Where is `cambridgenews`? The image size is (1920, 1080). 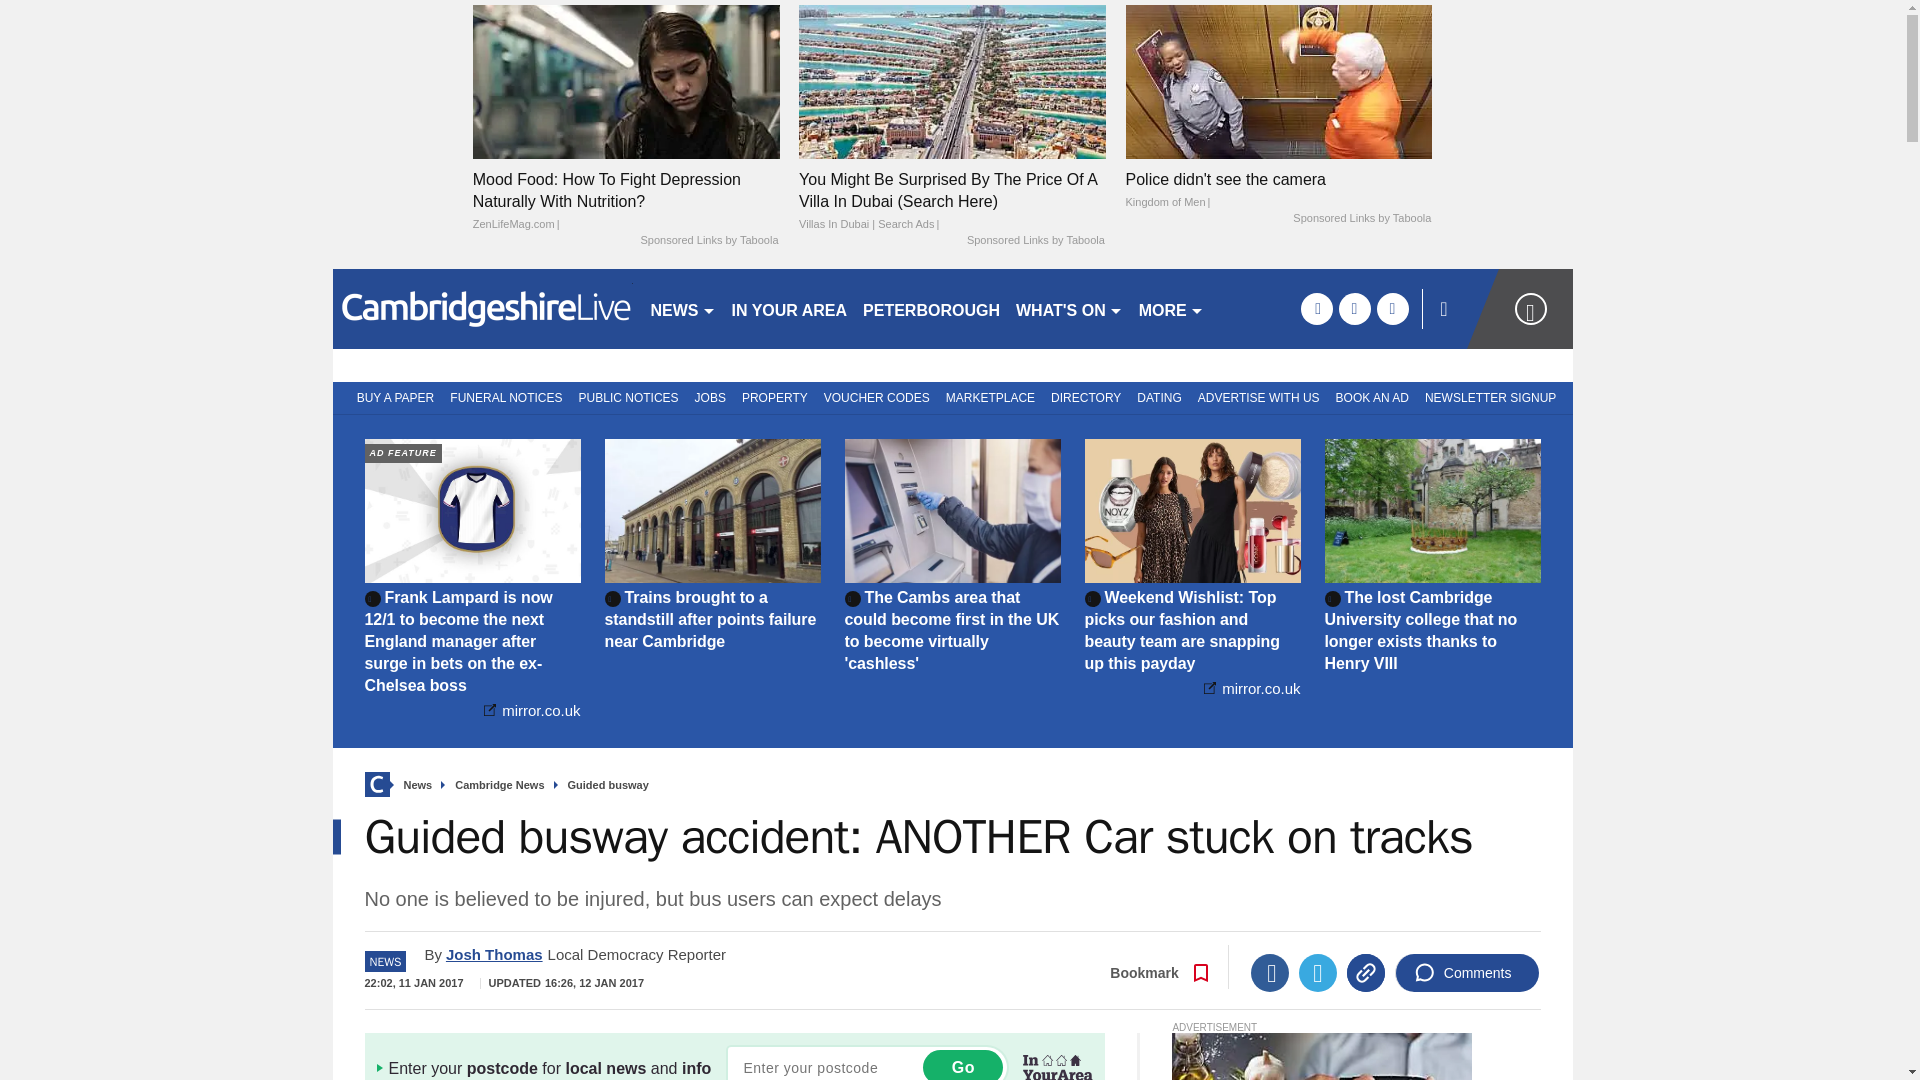
cambridgenews is located at coordinates (482, 308).